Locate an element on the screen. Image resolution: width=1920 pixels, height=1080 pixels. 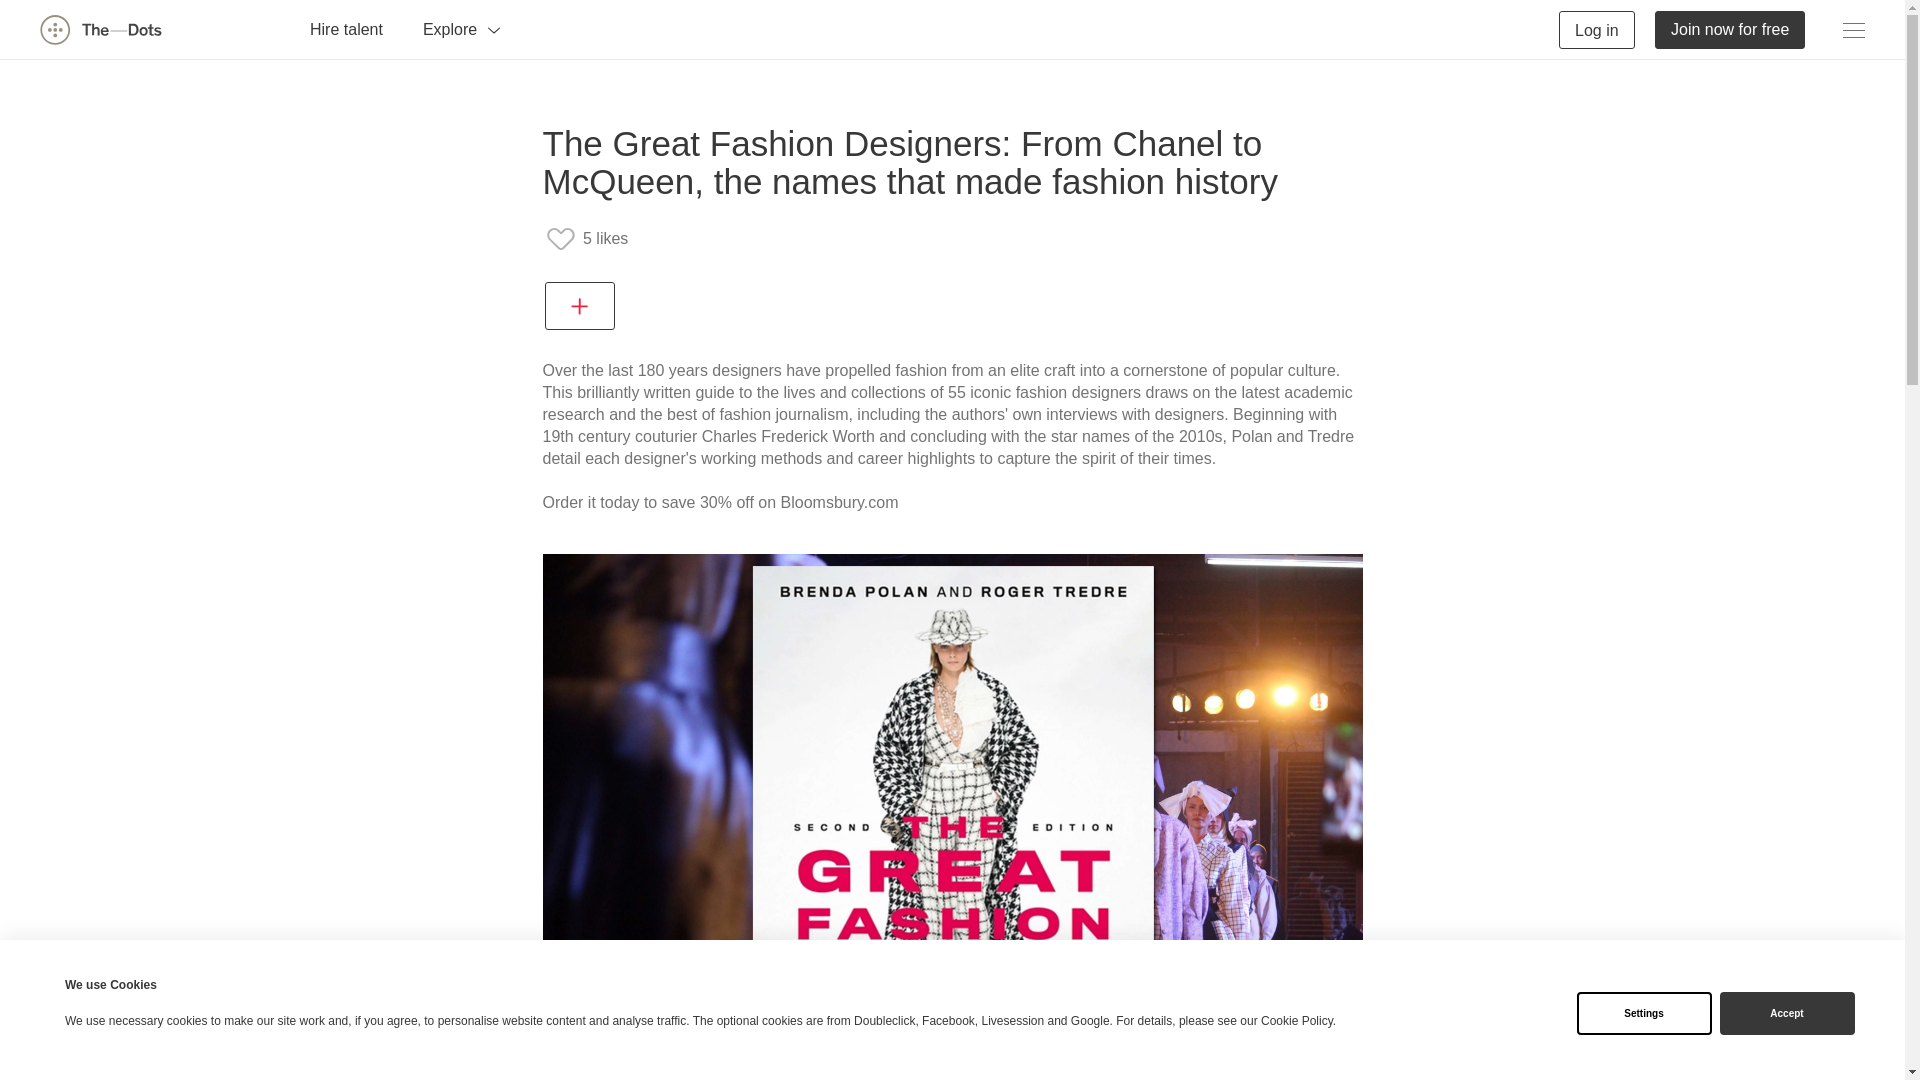
Join now for free is located at coordinates (1730, 28).